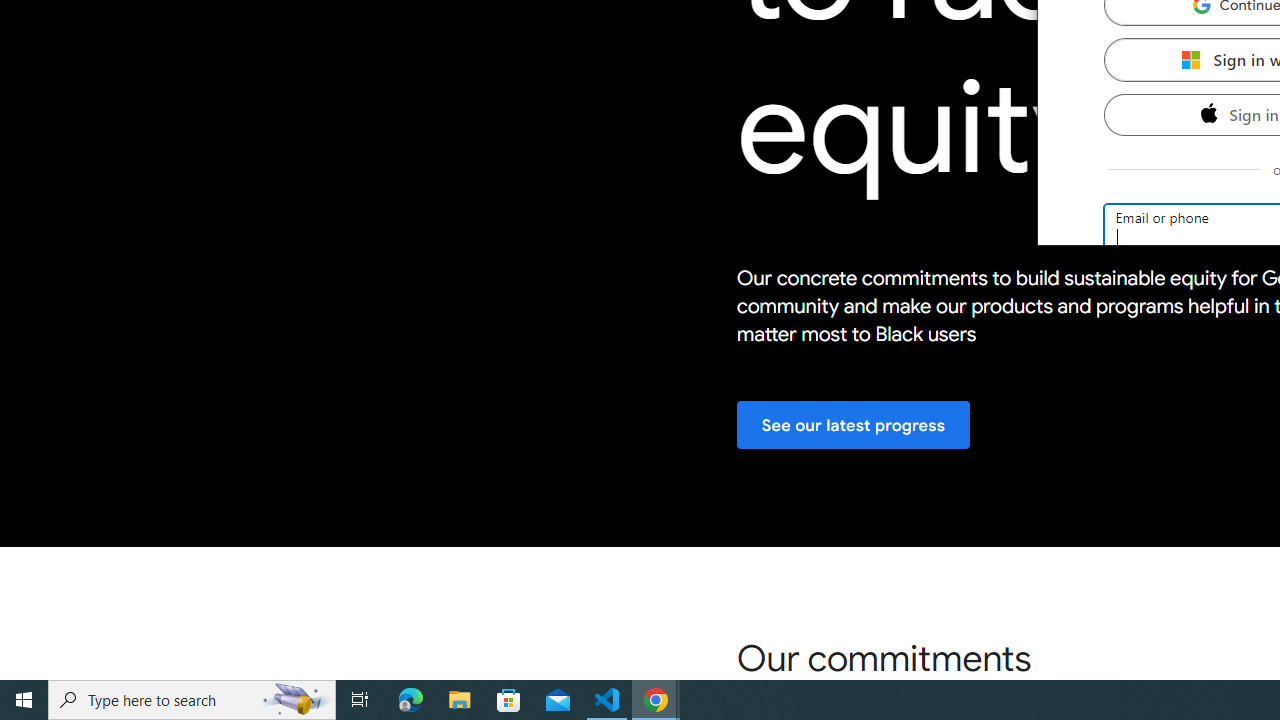 The width and height of the screenshot is (1280, 720). What do you see at coordinates (24, 700) in the screenshot?
I see `Start` at bounding box center [24, 700].